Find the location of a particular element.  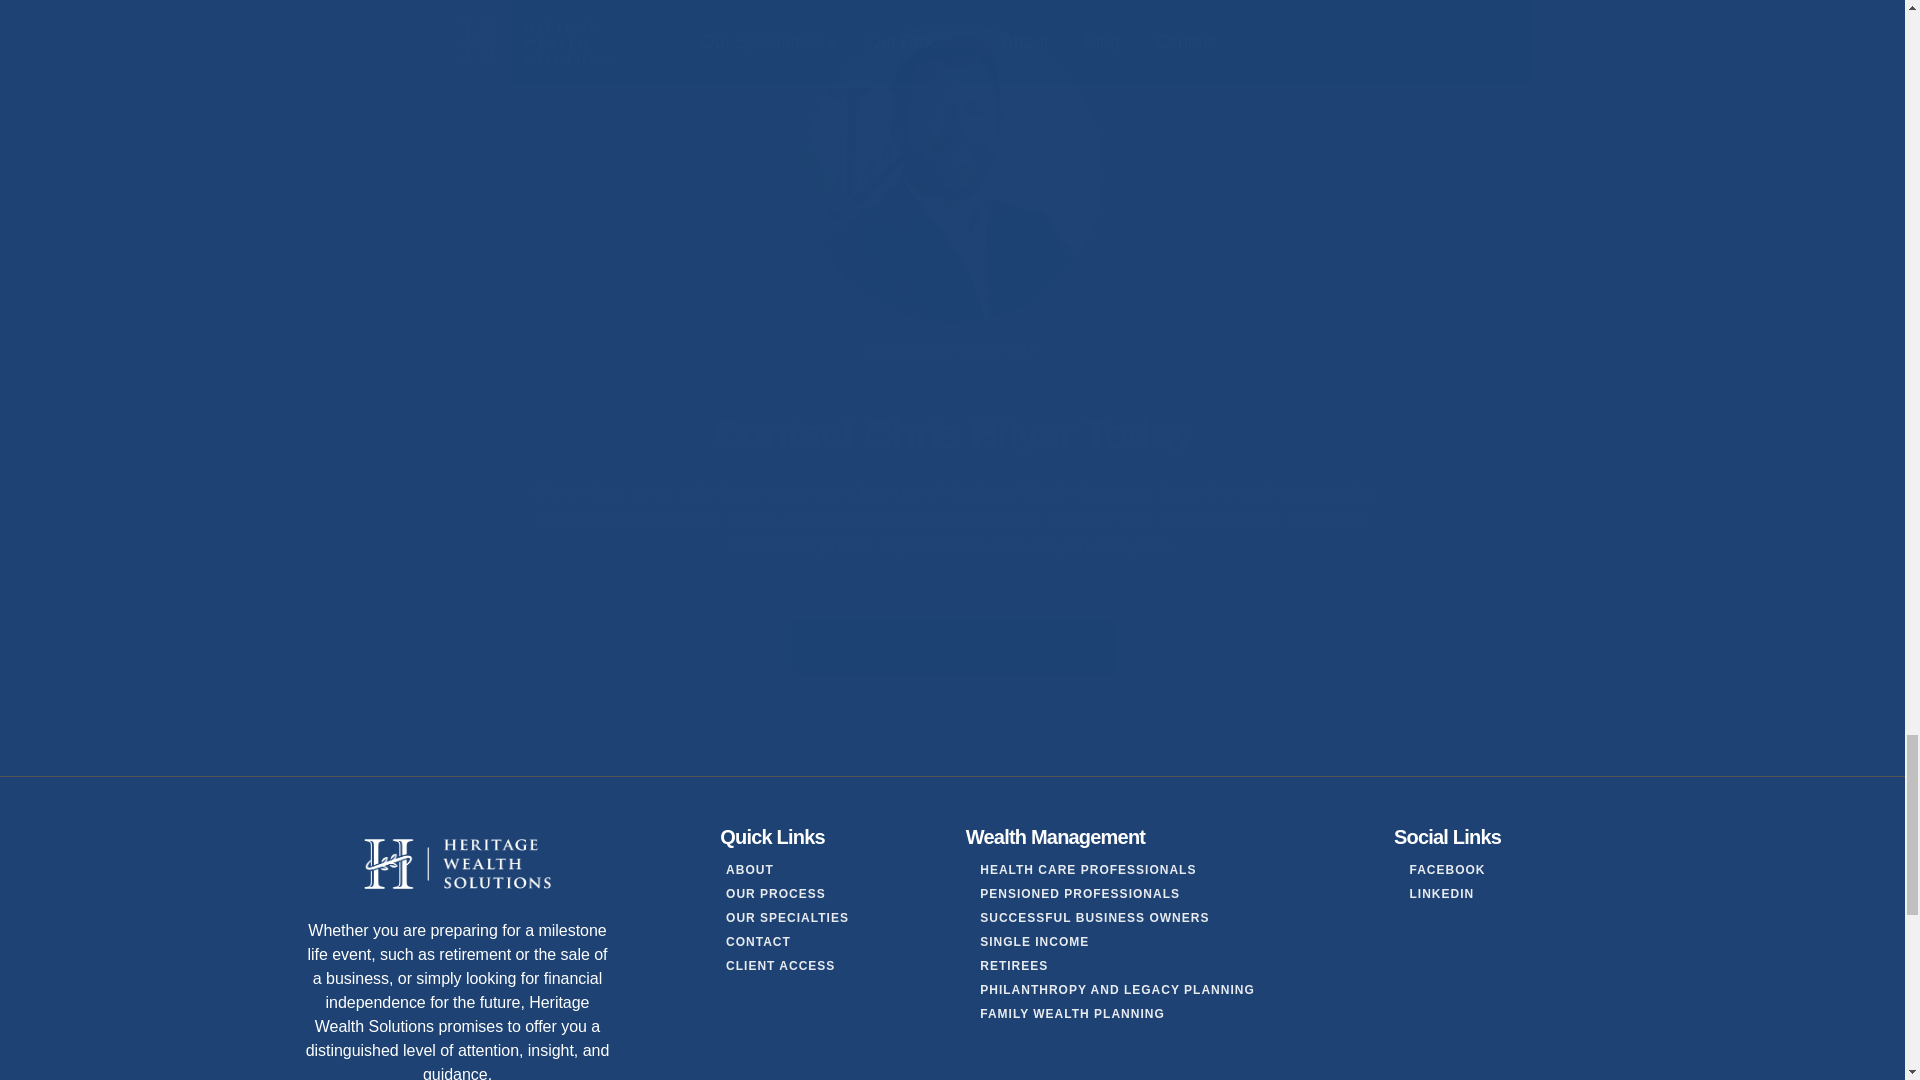

RETIREES is located at coordinates (1014, 966).